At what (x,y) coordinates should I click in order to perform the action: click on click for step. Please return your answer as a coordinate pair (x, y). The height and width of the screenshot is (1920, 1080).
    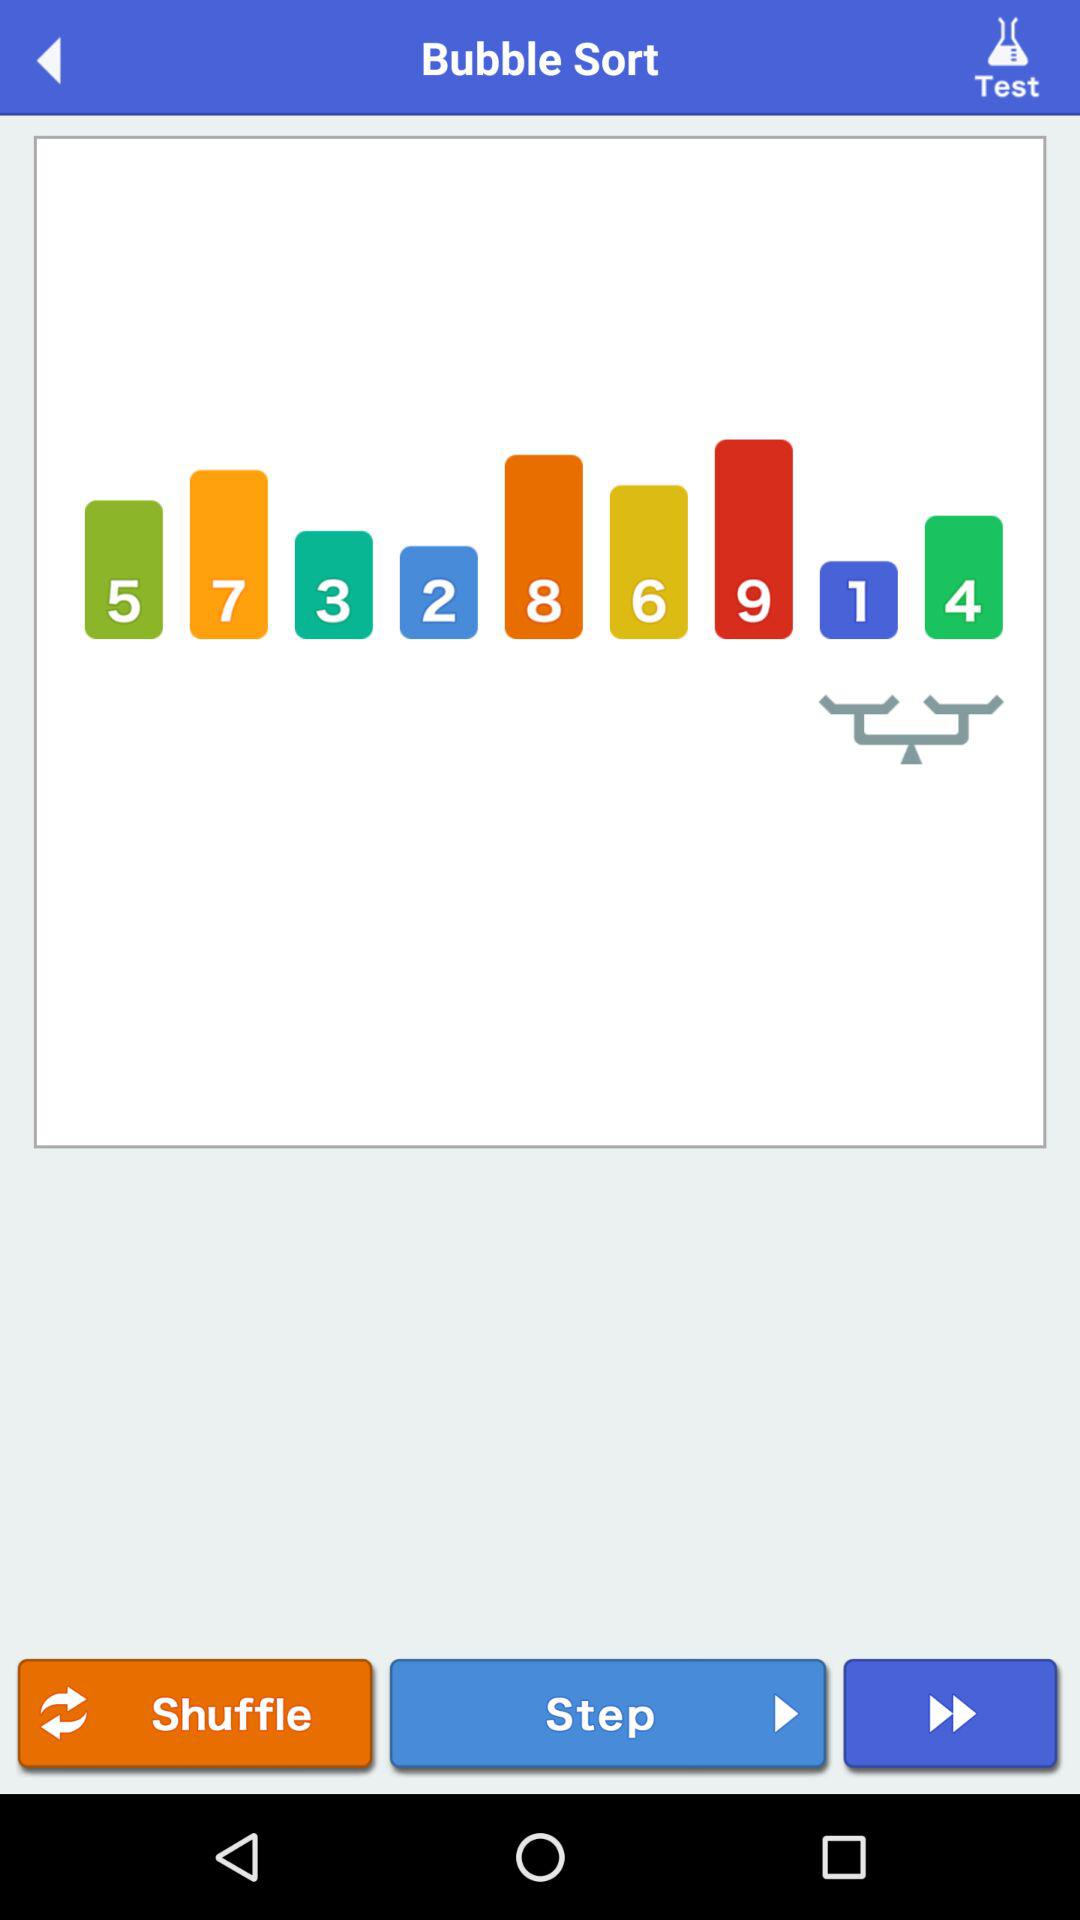
    Looking at the image, I should click on (610, 1718).